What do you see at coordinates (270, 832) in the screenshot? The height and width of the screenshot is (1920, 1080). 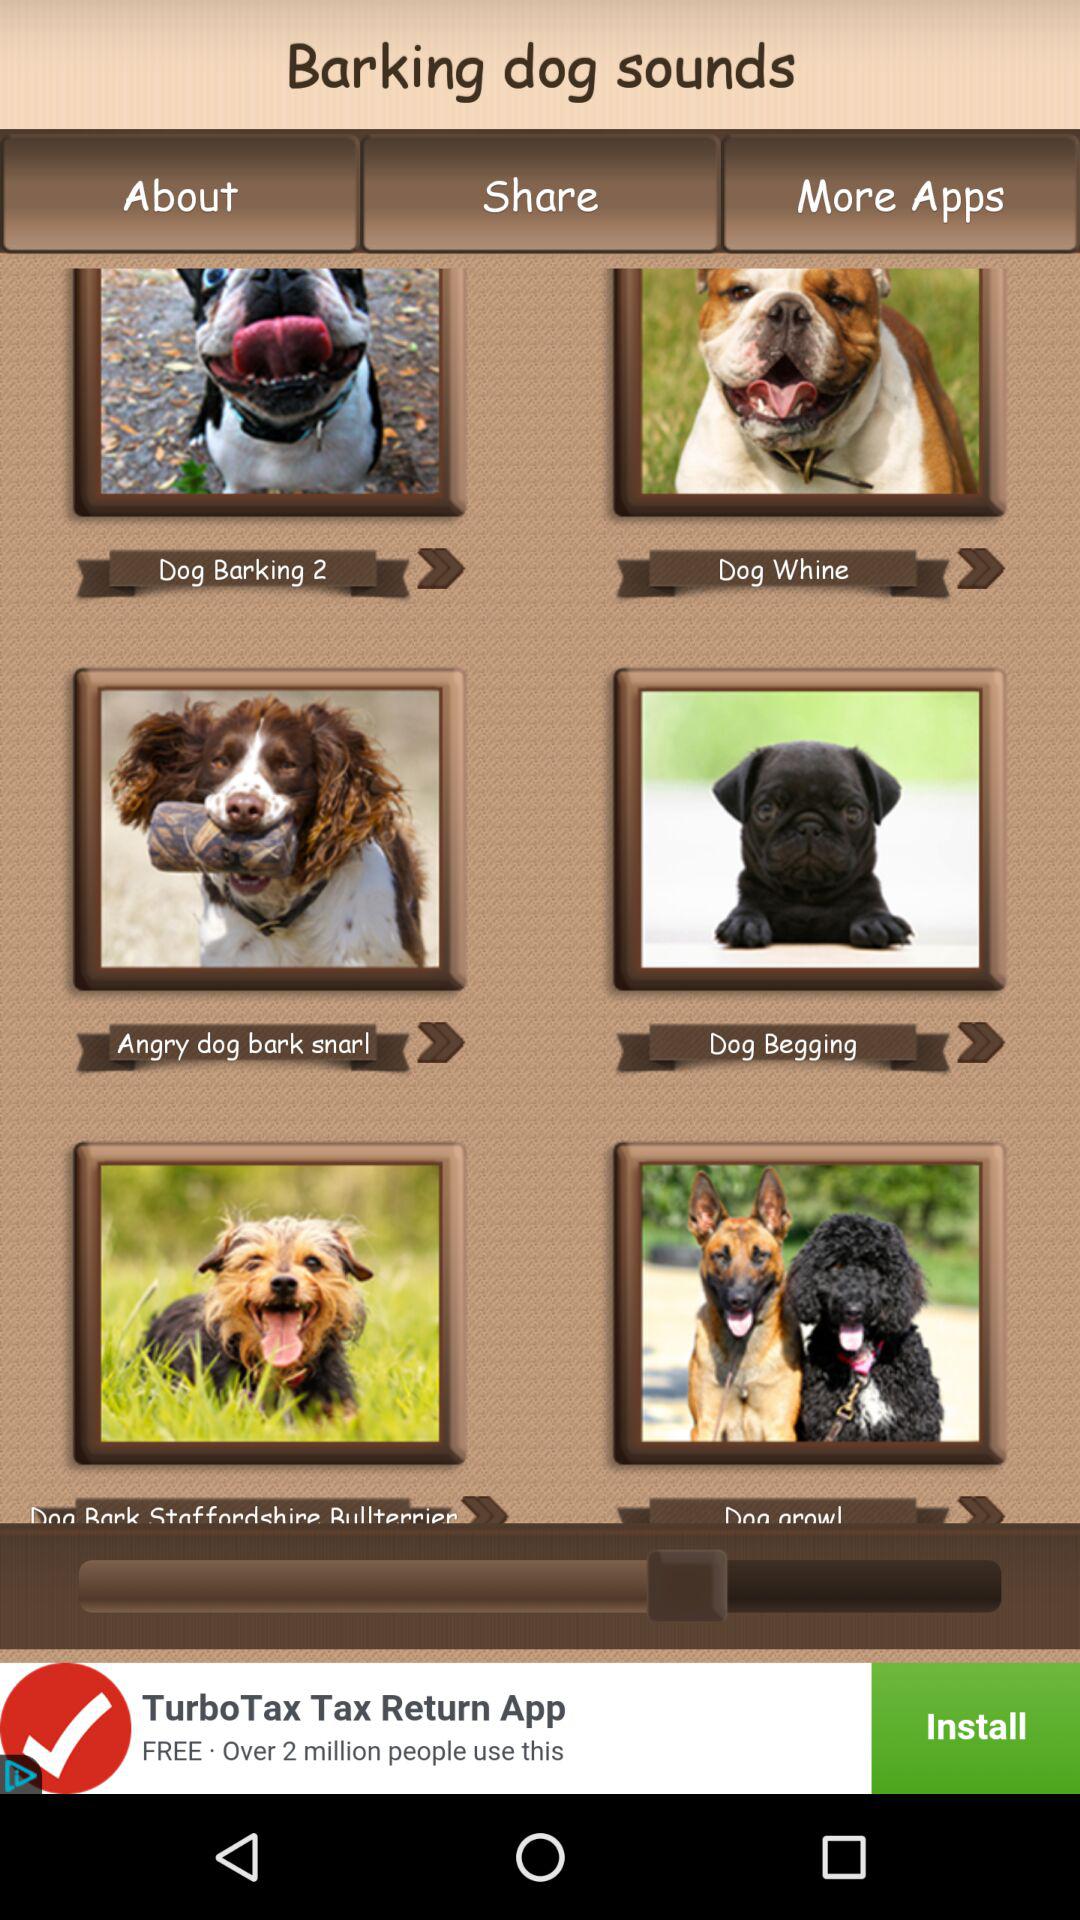 I see `play dog bark sound` at bounding box center [270, 832].